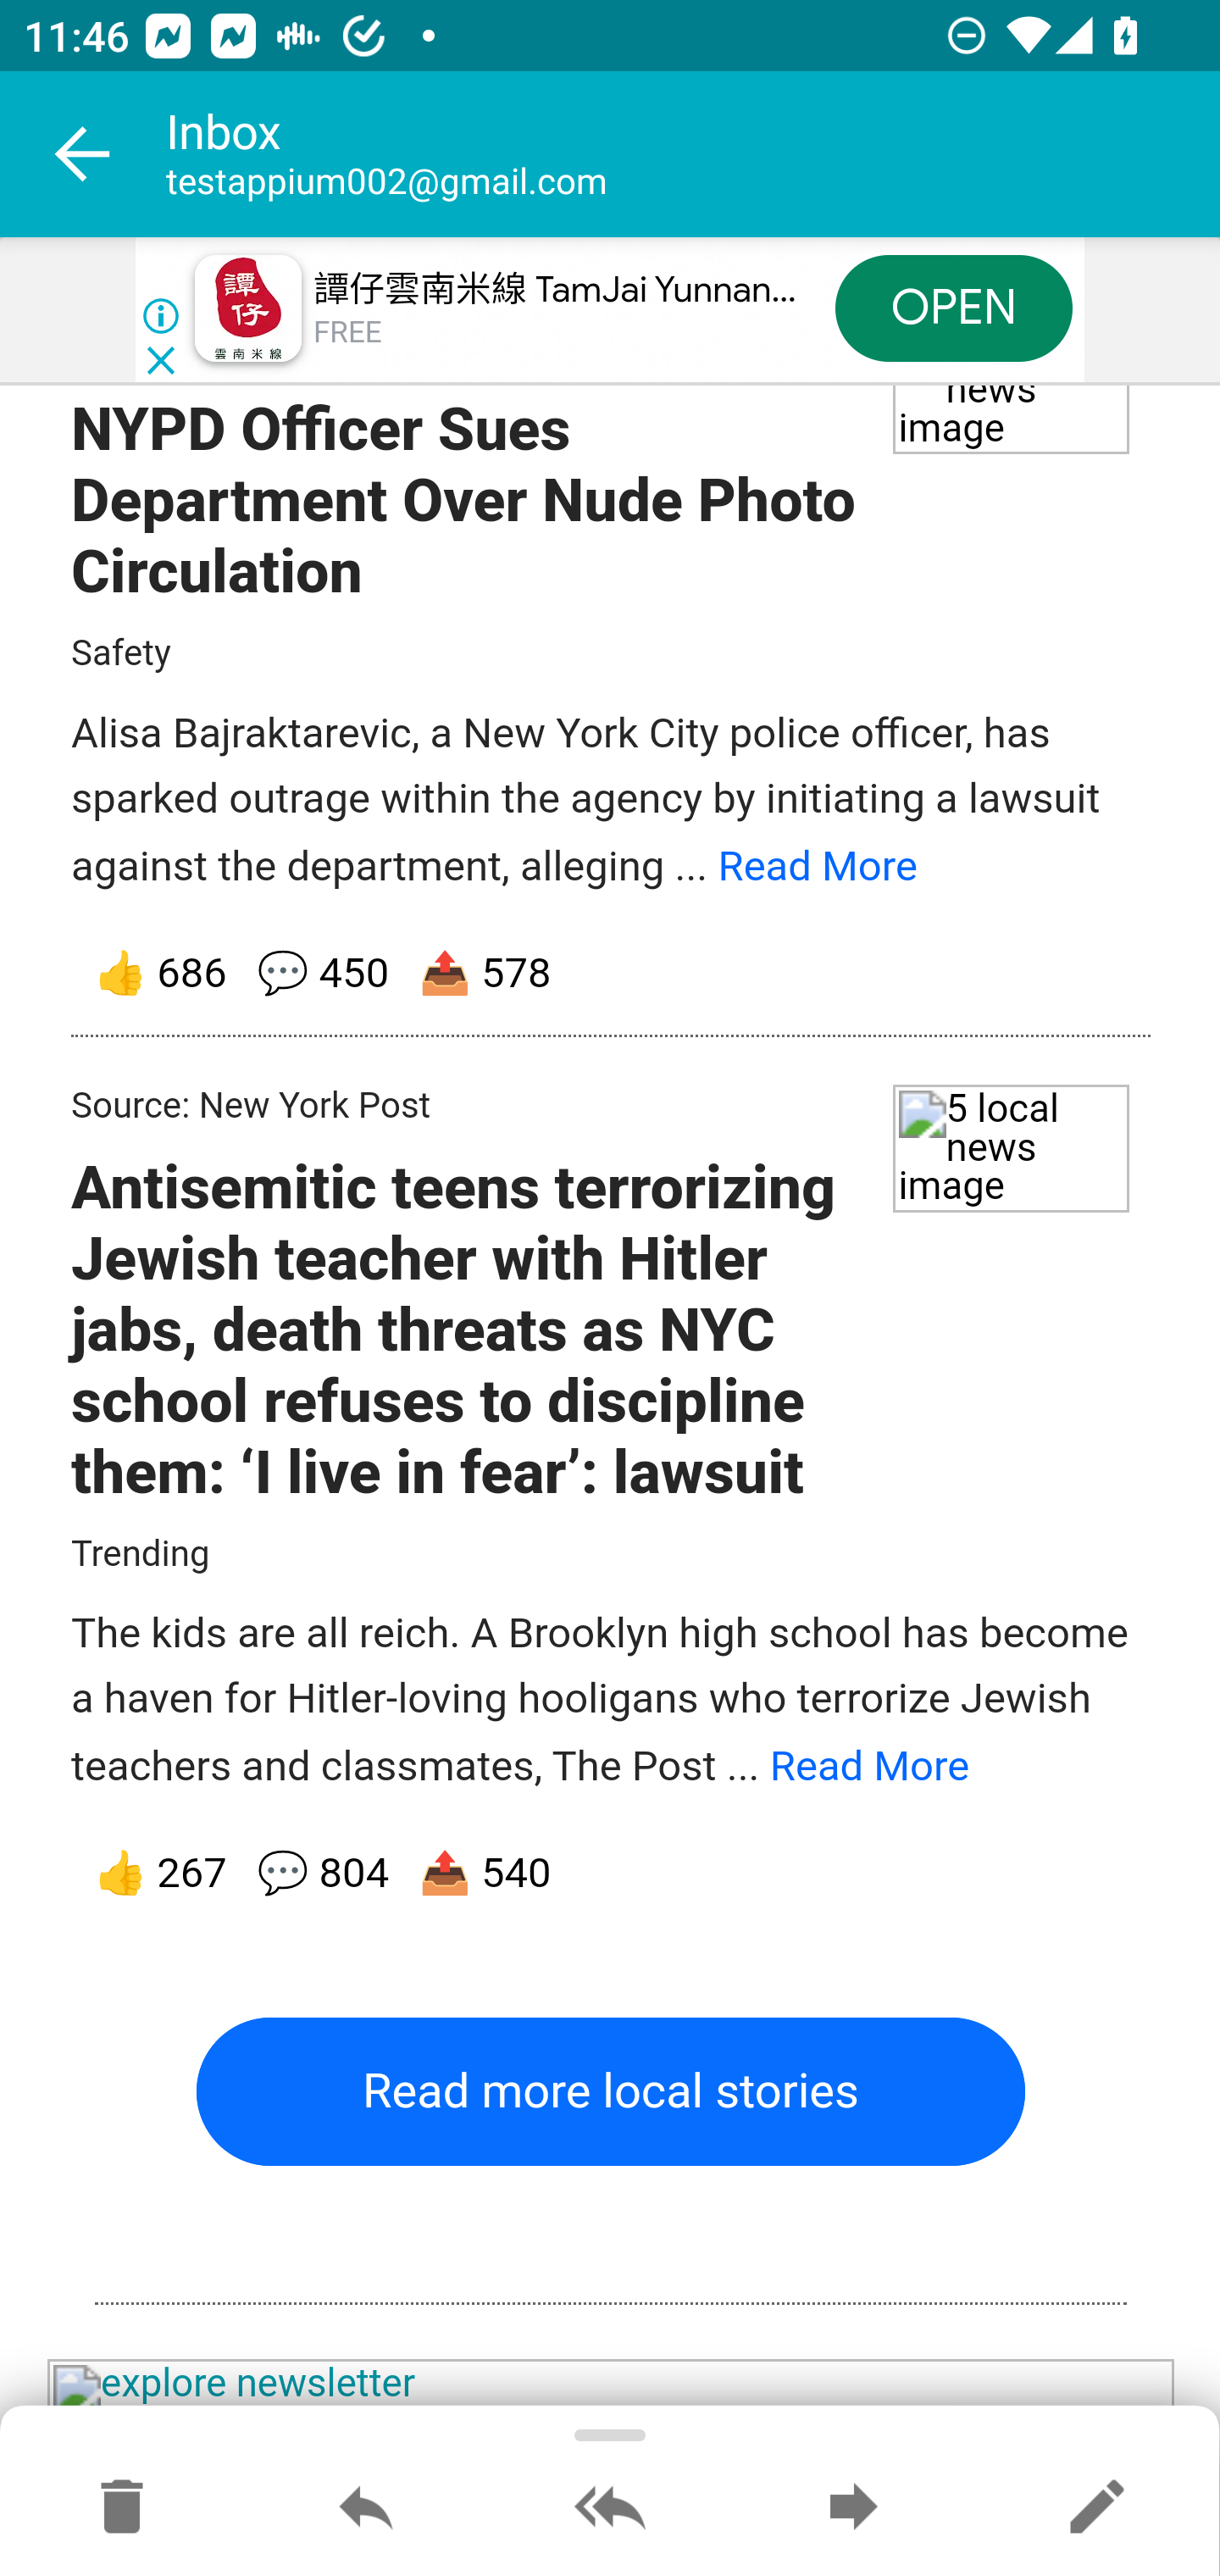 This screenshot has width=1220, height=2576. What do you see at coordinates (853, 2508) in the screenshot?
I see `Forward` at bounding box center [853, 2508].